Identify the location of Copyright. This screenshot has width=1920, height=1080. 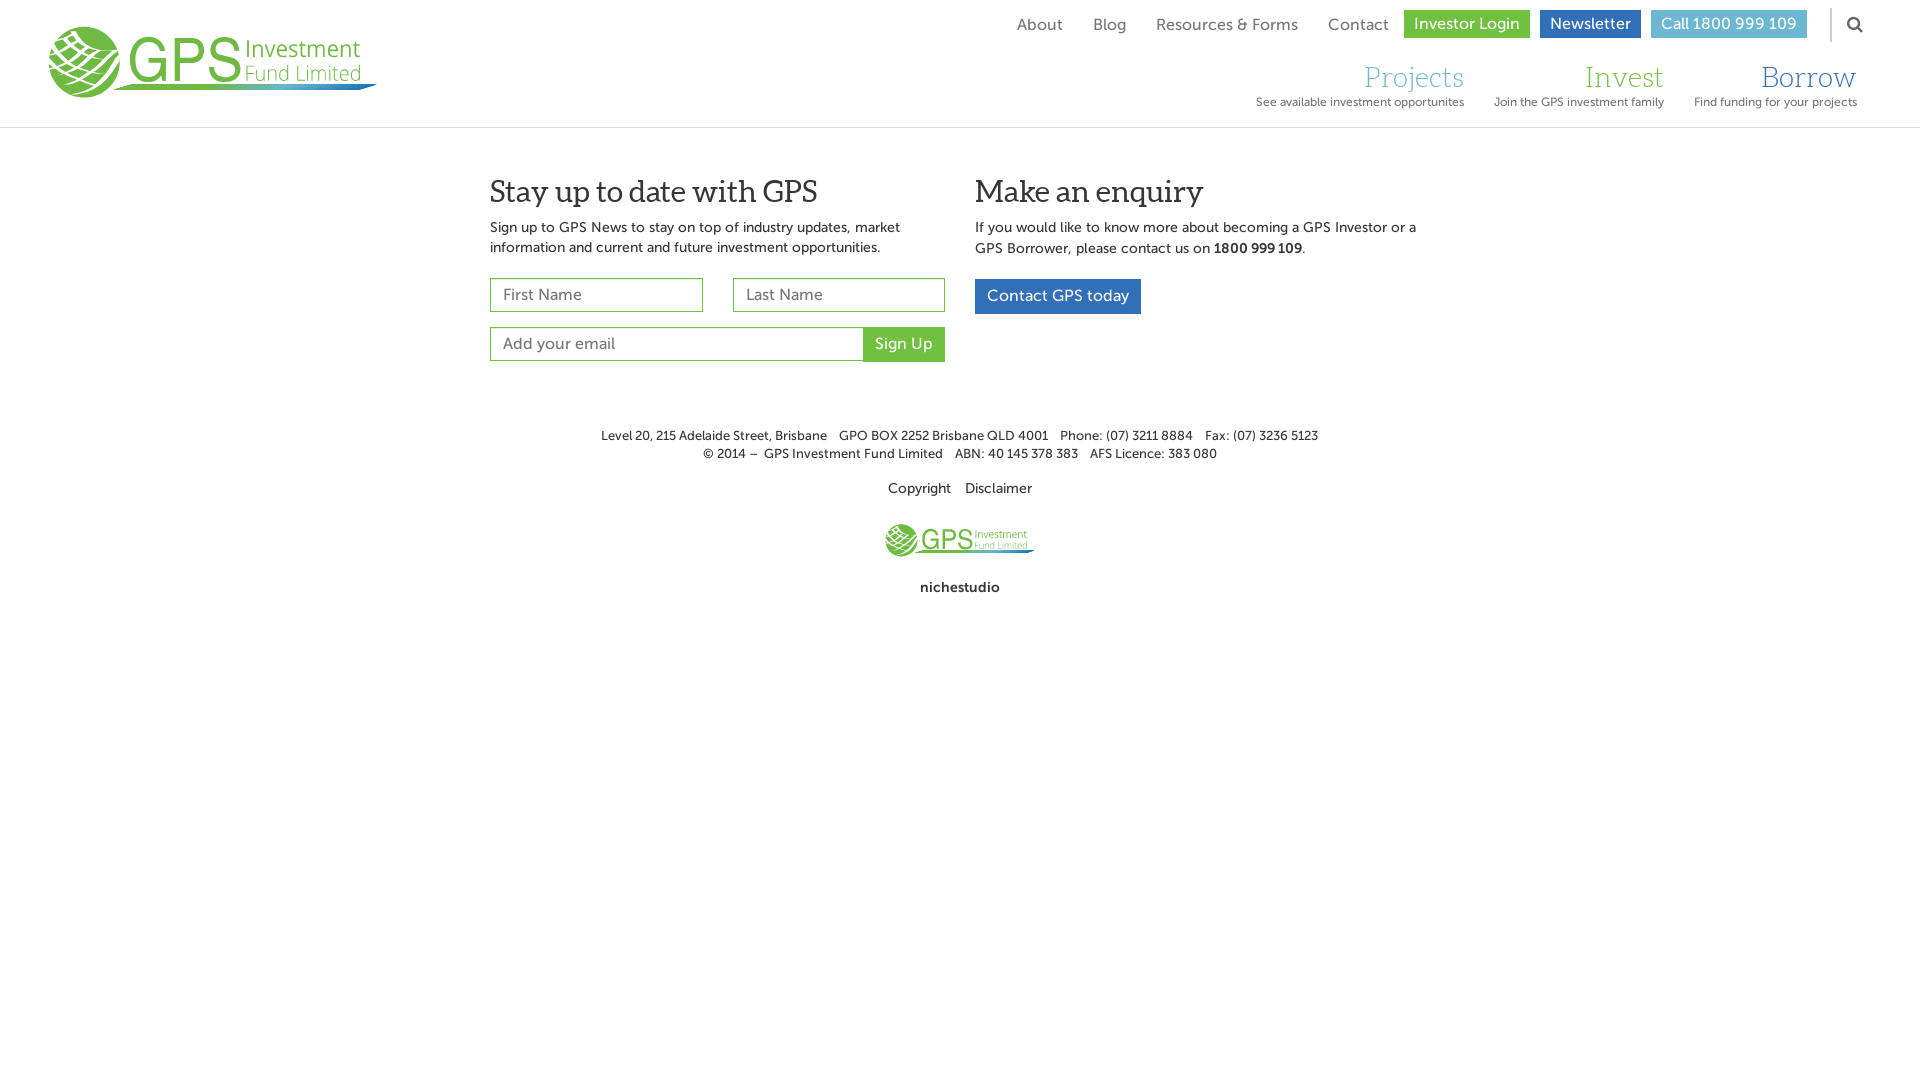
(920, 488).